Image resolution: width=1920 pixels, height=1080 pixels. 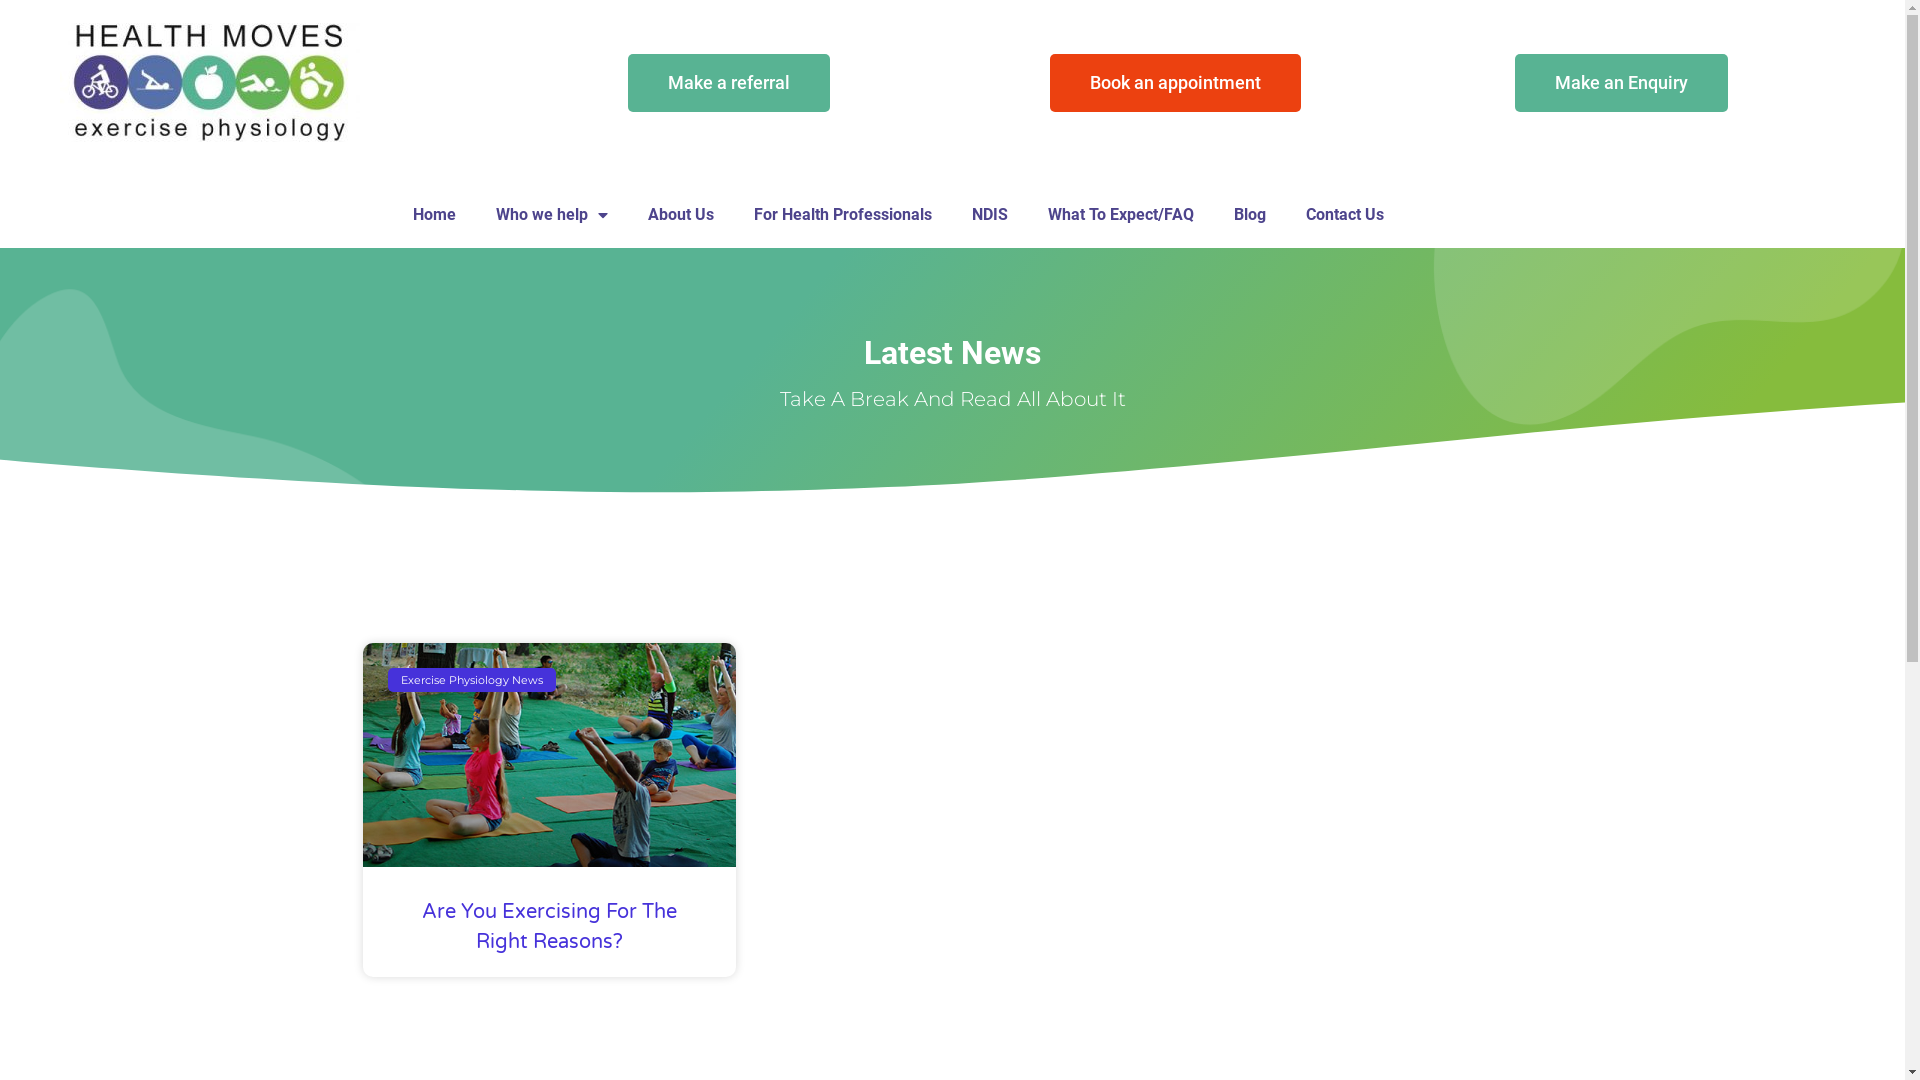 I want to click on NDIS, so click(x=990, y=215).